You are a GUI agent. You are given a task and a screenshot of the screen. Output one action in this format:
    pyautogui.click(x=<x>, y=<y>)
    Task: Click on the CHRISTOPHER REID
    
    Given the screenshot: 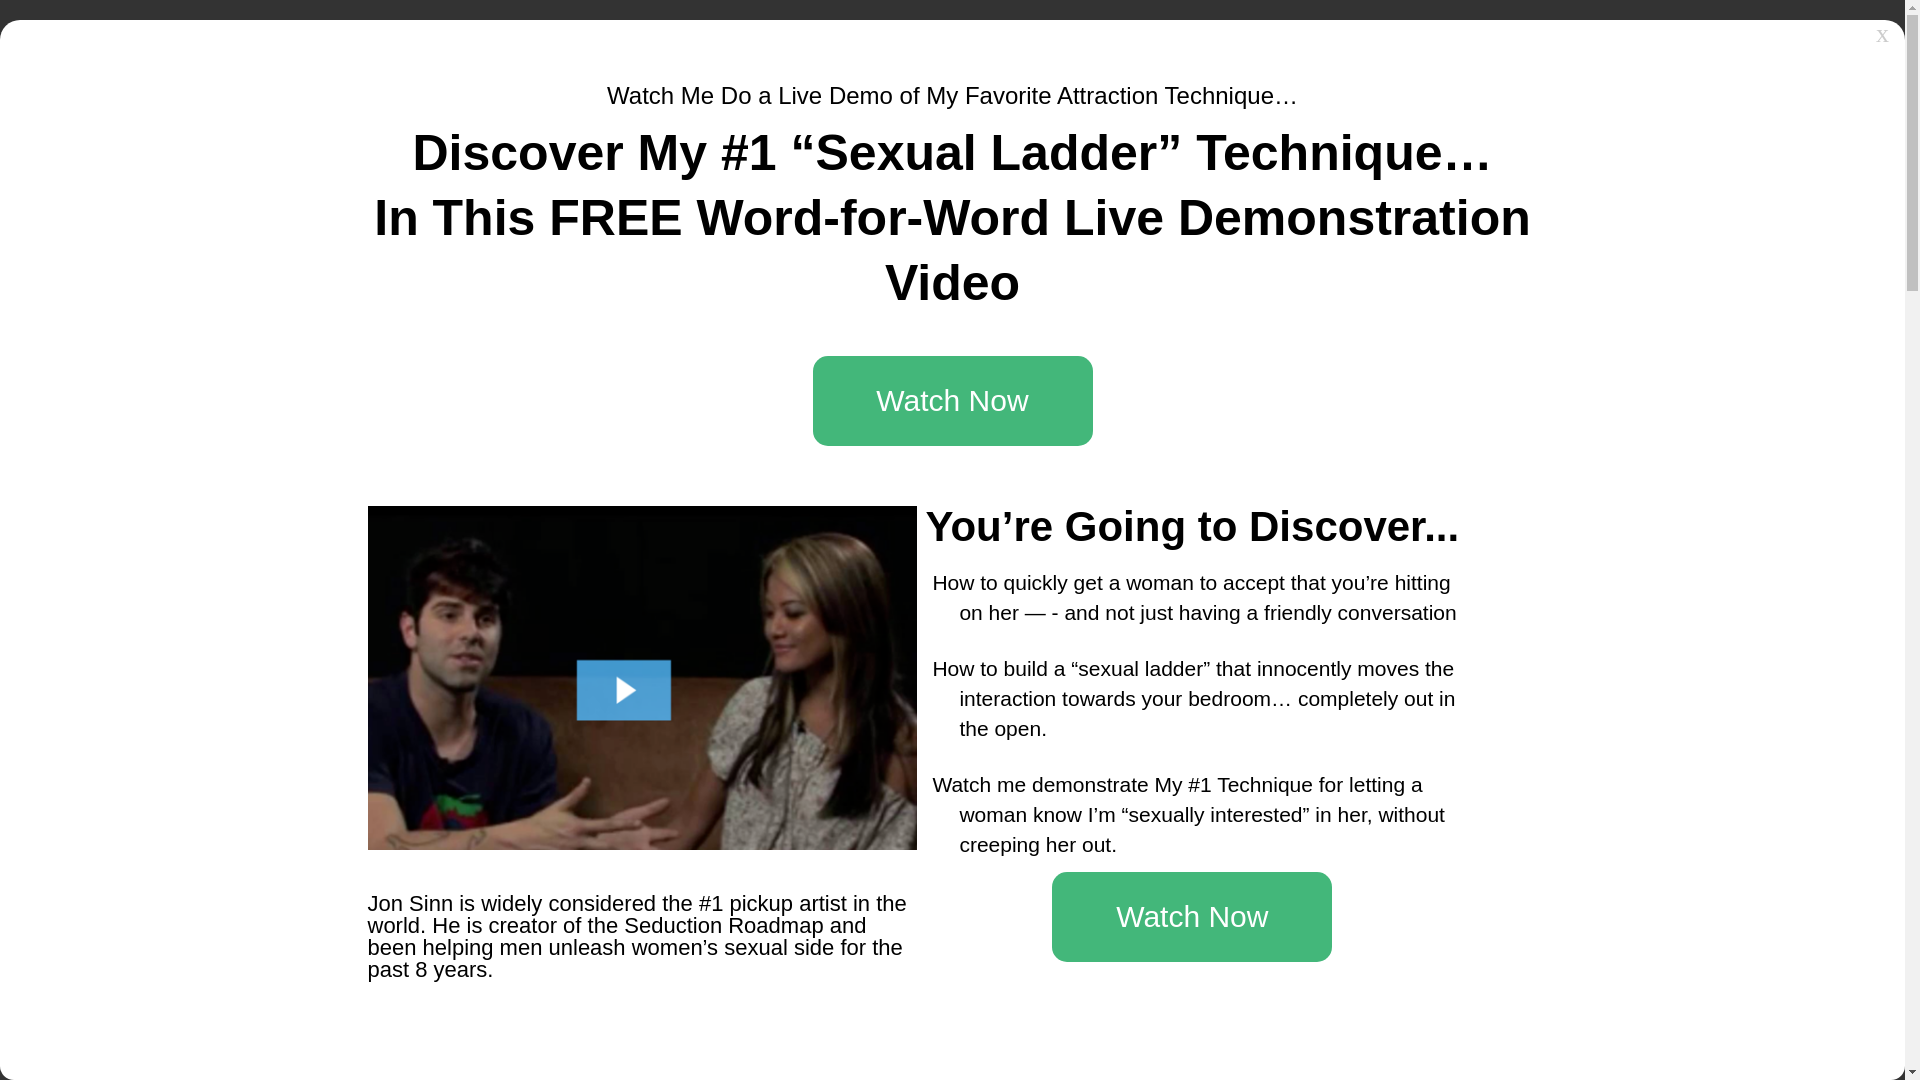 What is the action you would take?
    pyautogui.click(x=587, y=269)
    